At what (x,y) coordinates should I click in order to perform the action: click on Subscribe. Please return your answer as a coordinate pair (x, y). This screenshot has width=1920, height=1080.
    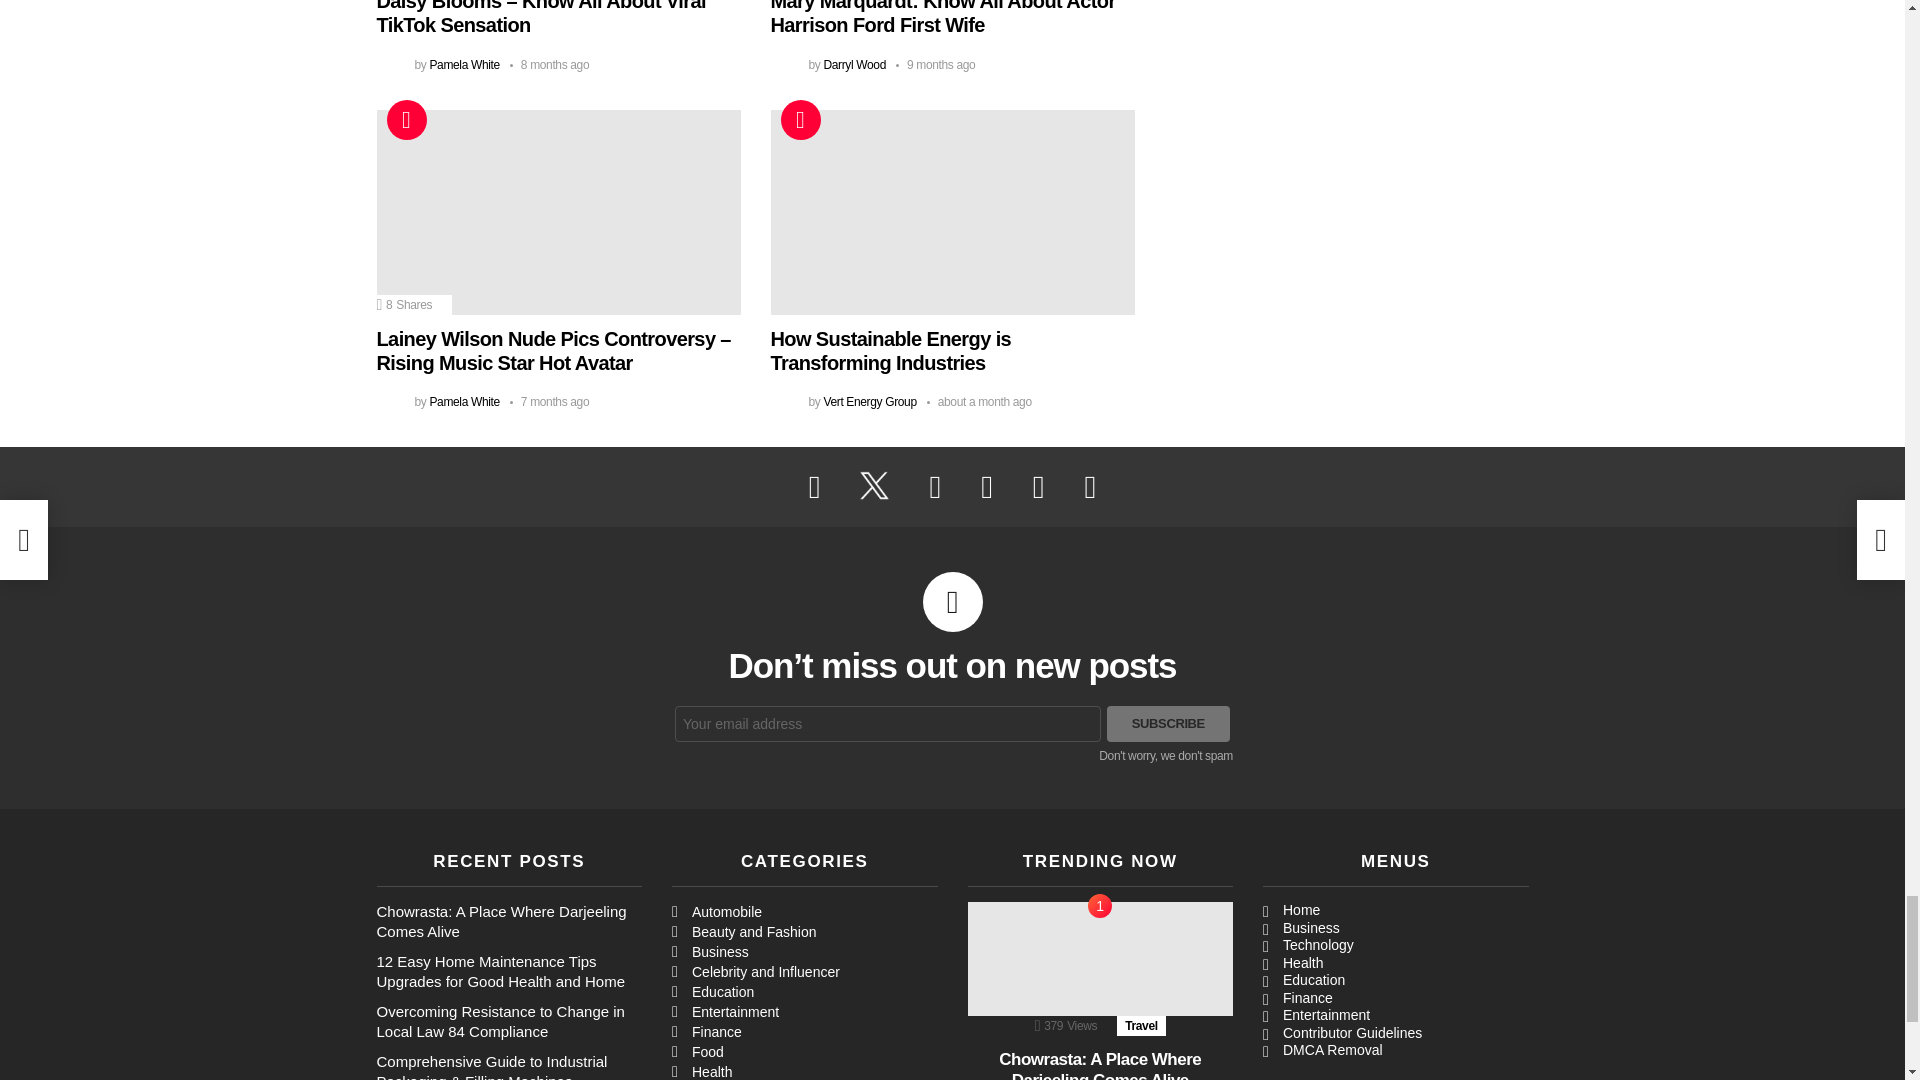
    Looking at the image, I should click on (1168, 724).